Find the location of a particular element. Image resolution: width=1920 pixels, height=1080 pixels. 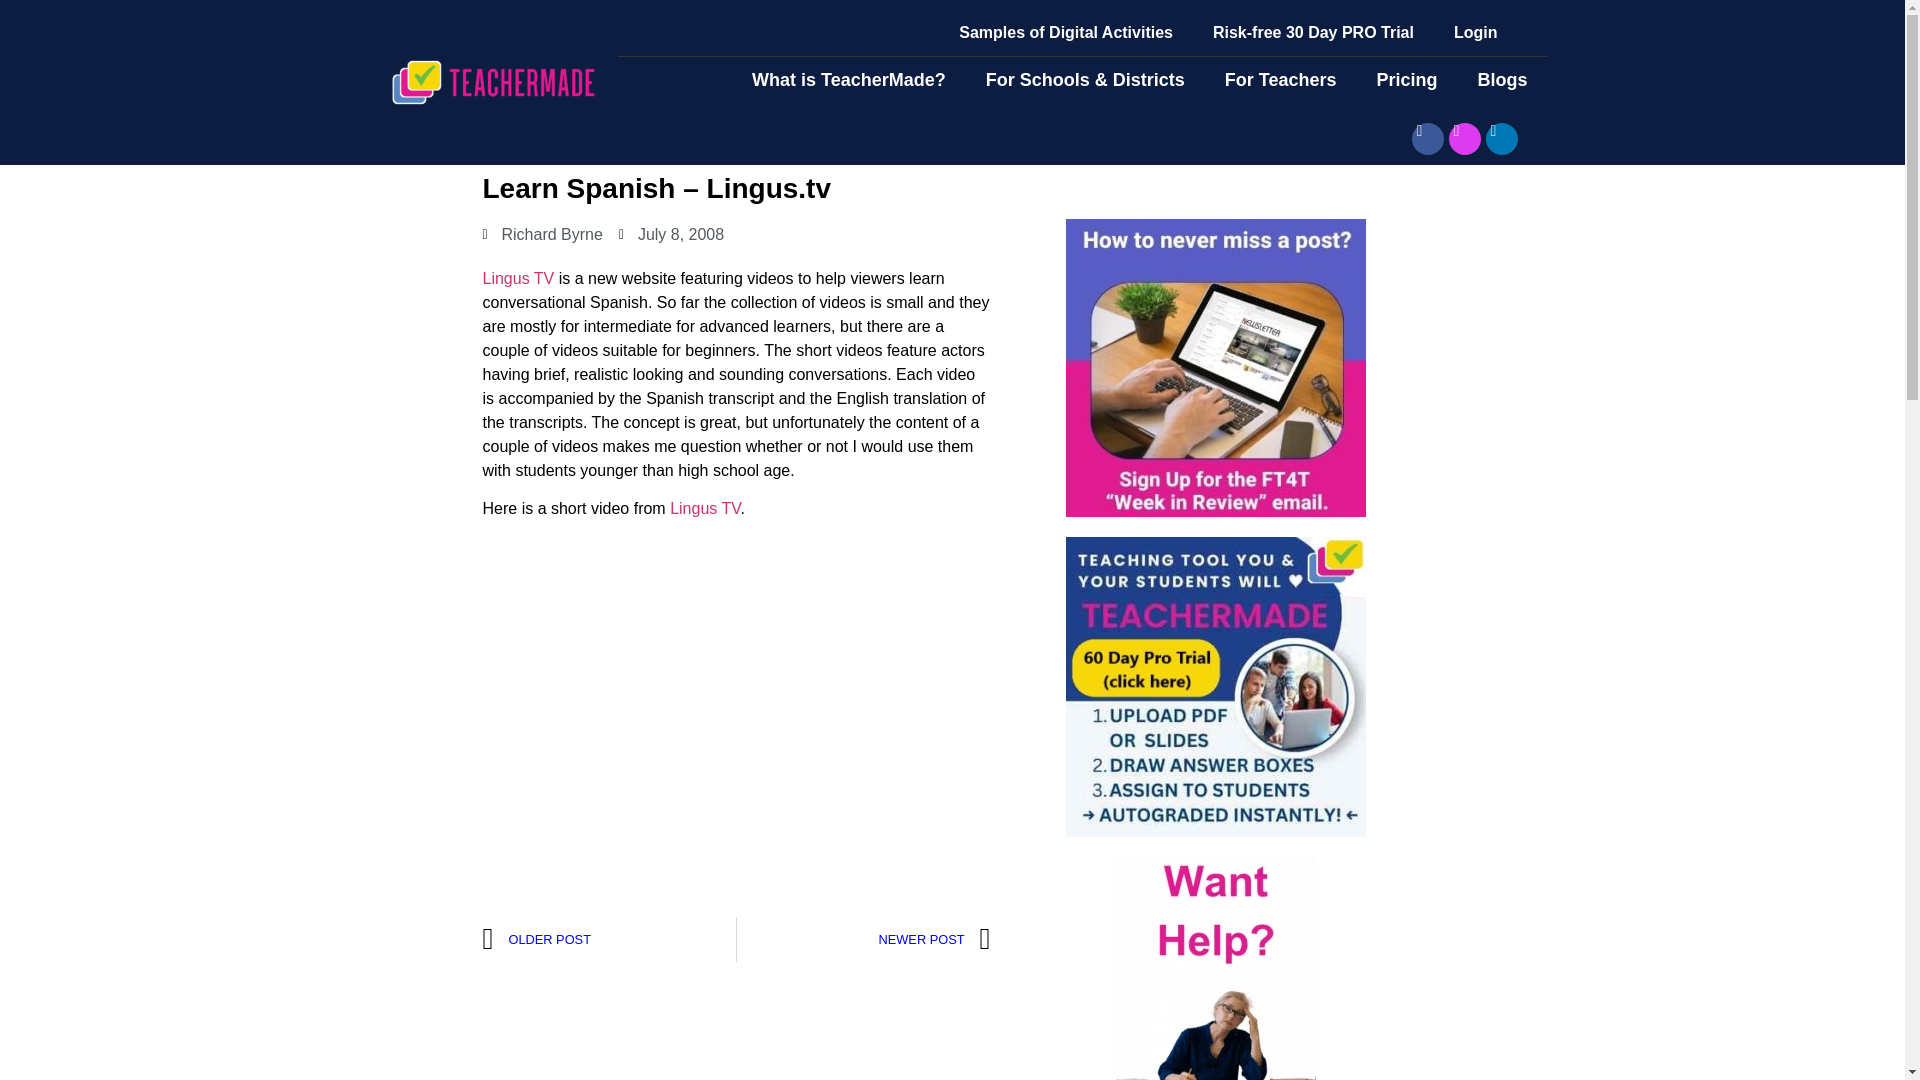

For Teachers is located at coordinates (1281, 80).